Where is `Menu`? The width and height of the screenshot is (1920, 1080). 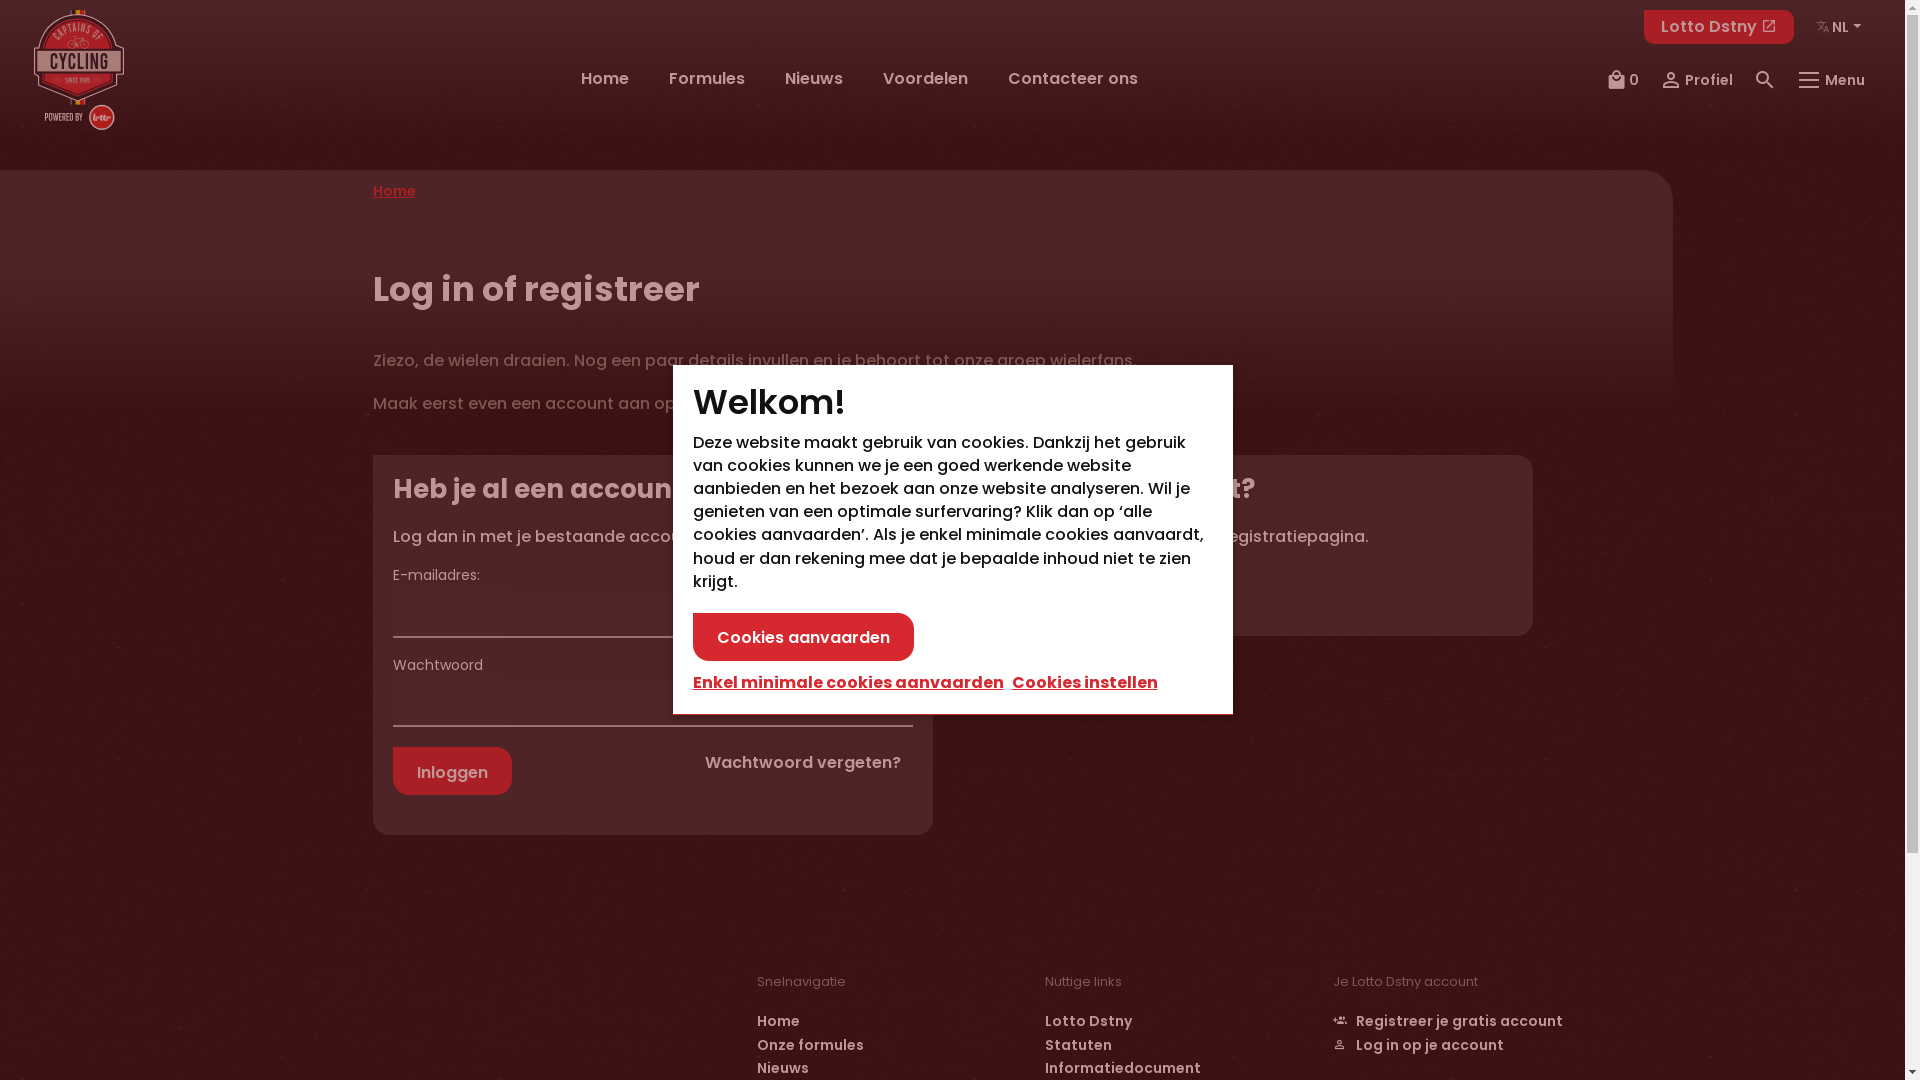
Menu is located at coordinates (1832, 80).